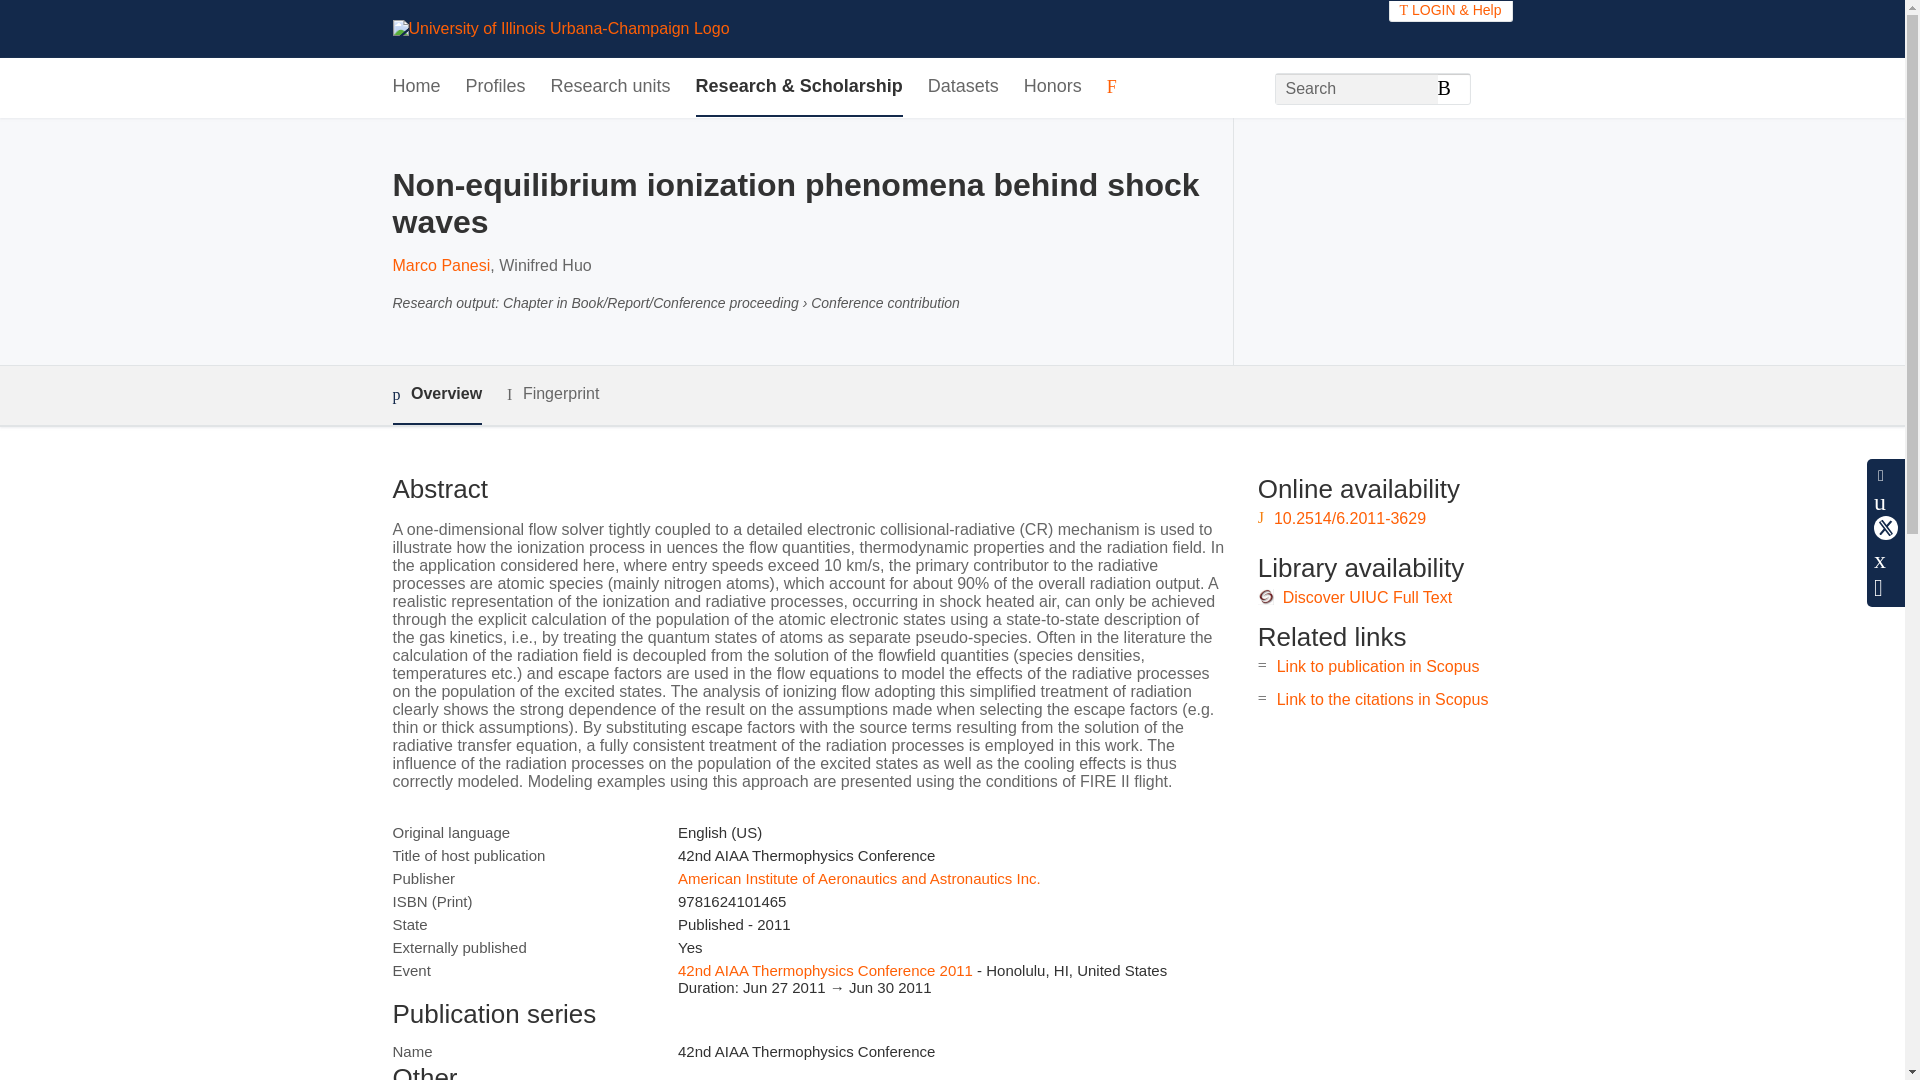 The image size is (1920, 1080). What do you see at coordinates (552, 394) in the screenshot?
I see `Fingerprint` at bounding box center [552, 394].